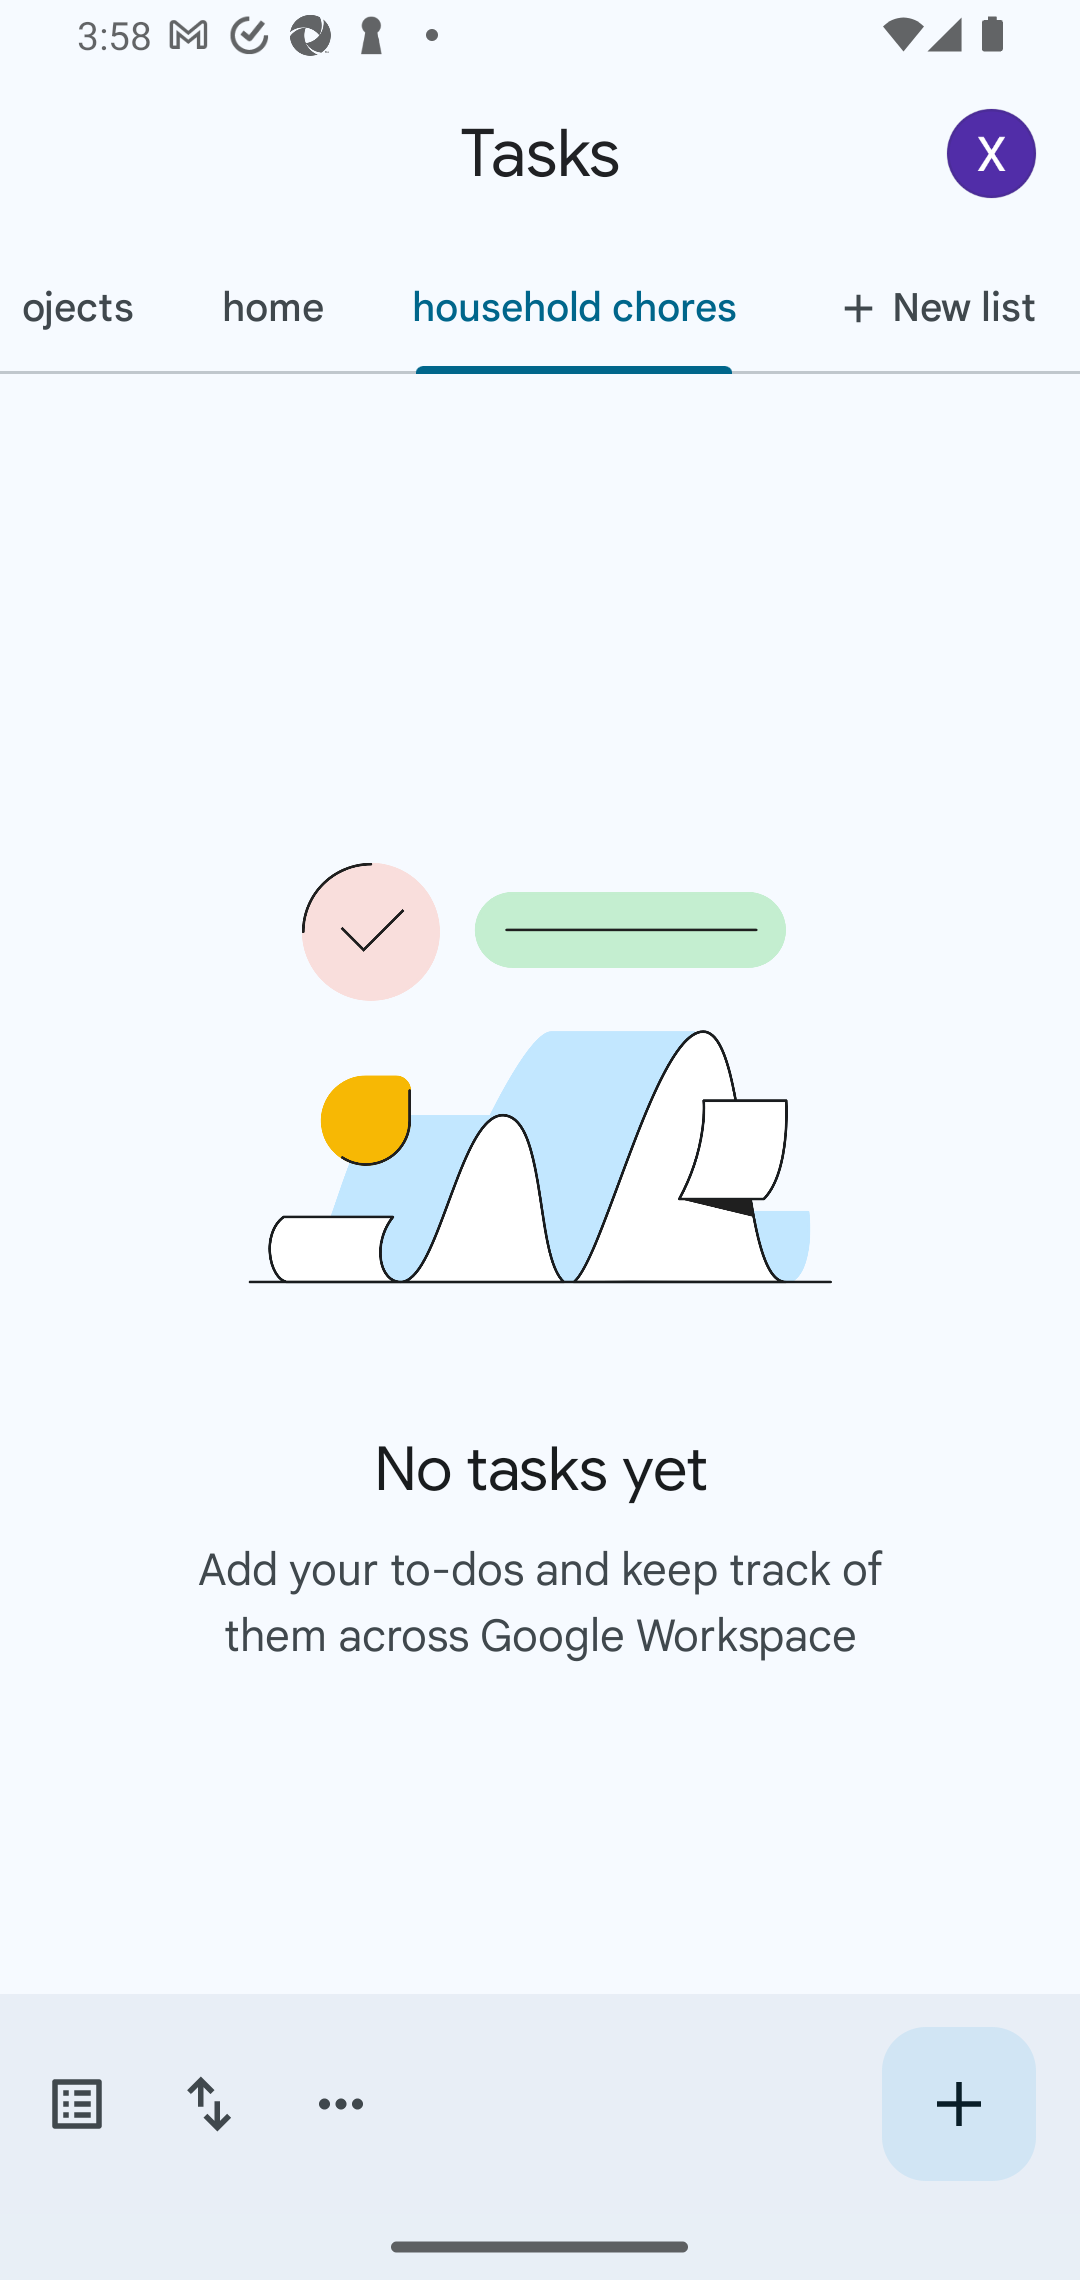 The image size is (1080, 2280). Describe the element at coordinates (341, 2104) in the screenshot. I see `More options` at that location.